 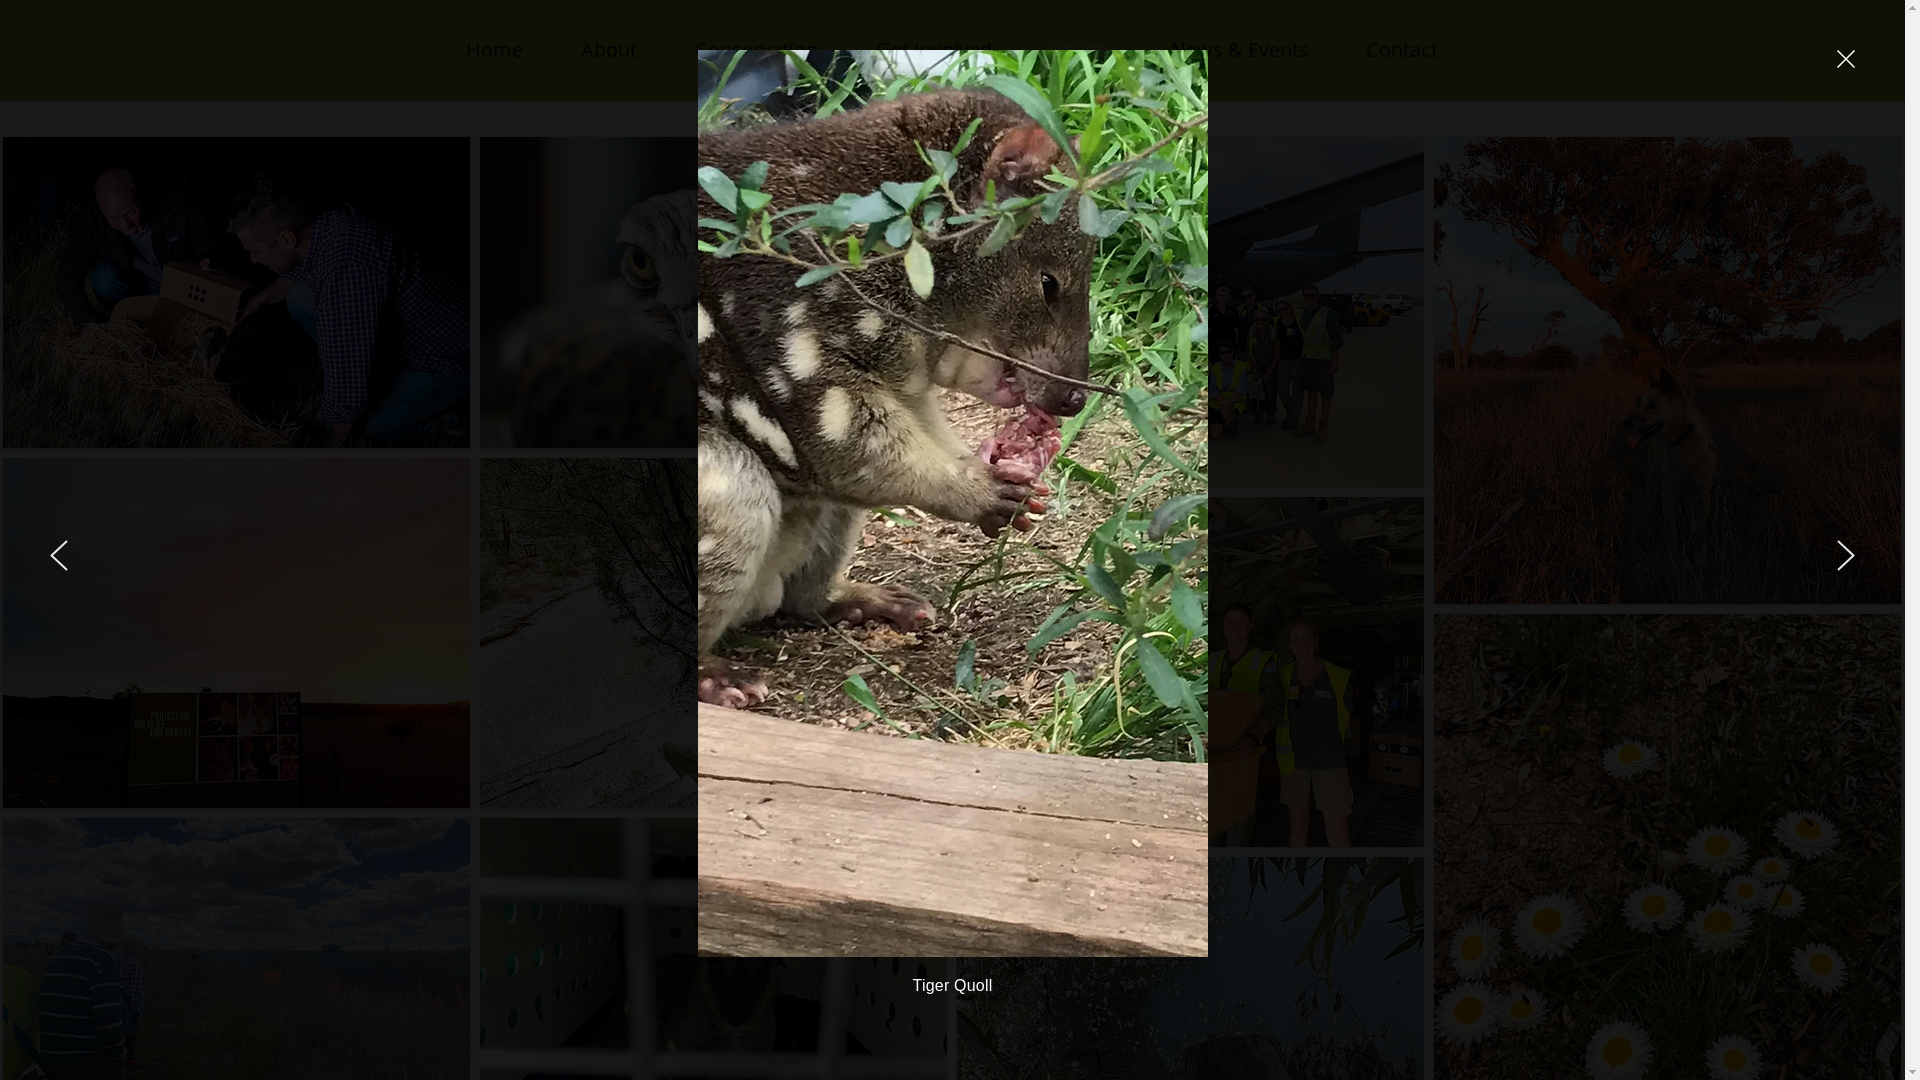 I want to click on Gallery, so click(x=1081, y=50).